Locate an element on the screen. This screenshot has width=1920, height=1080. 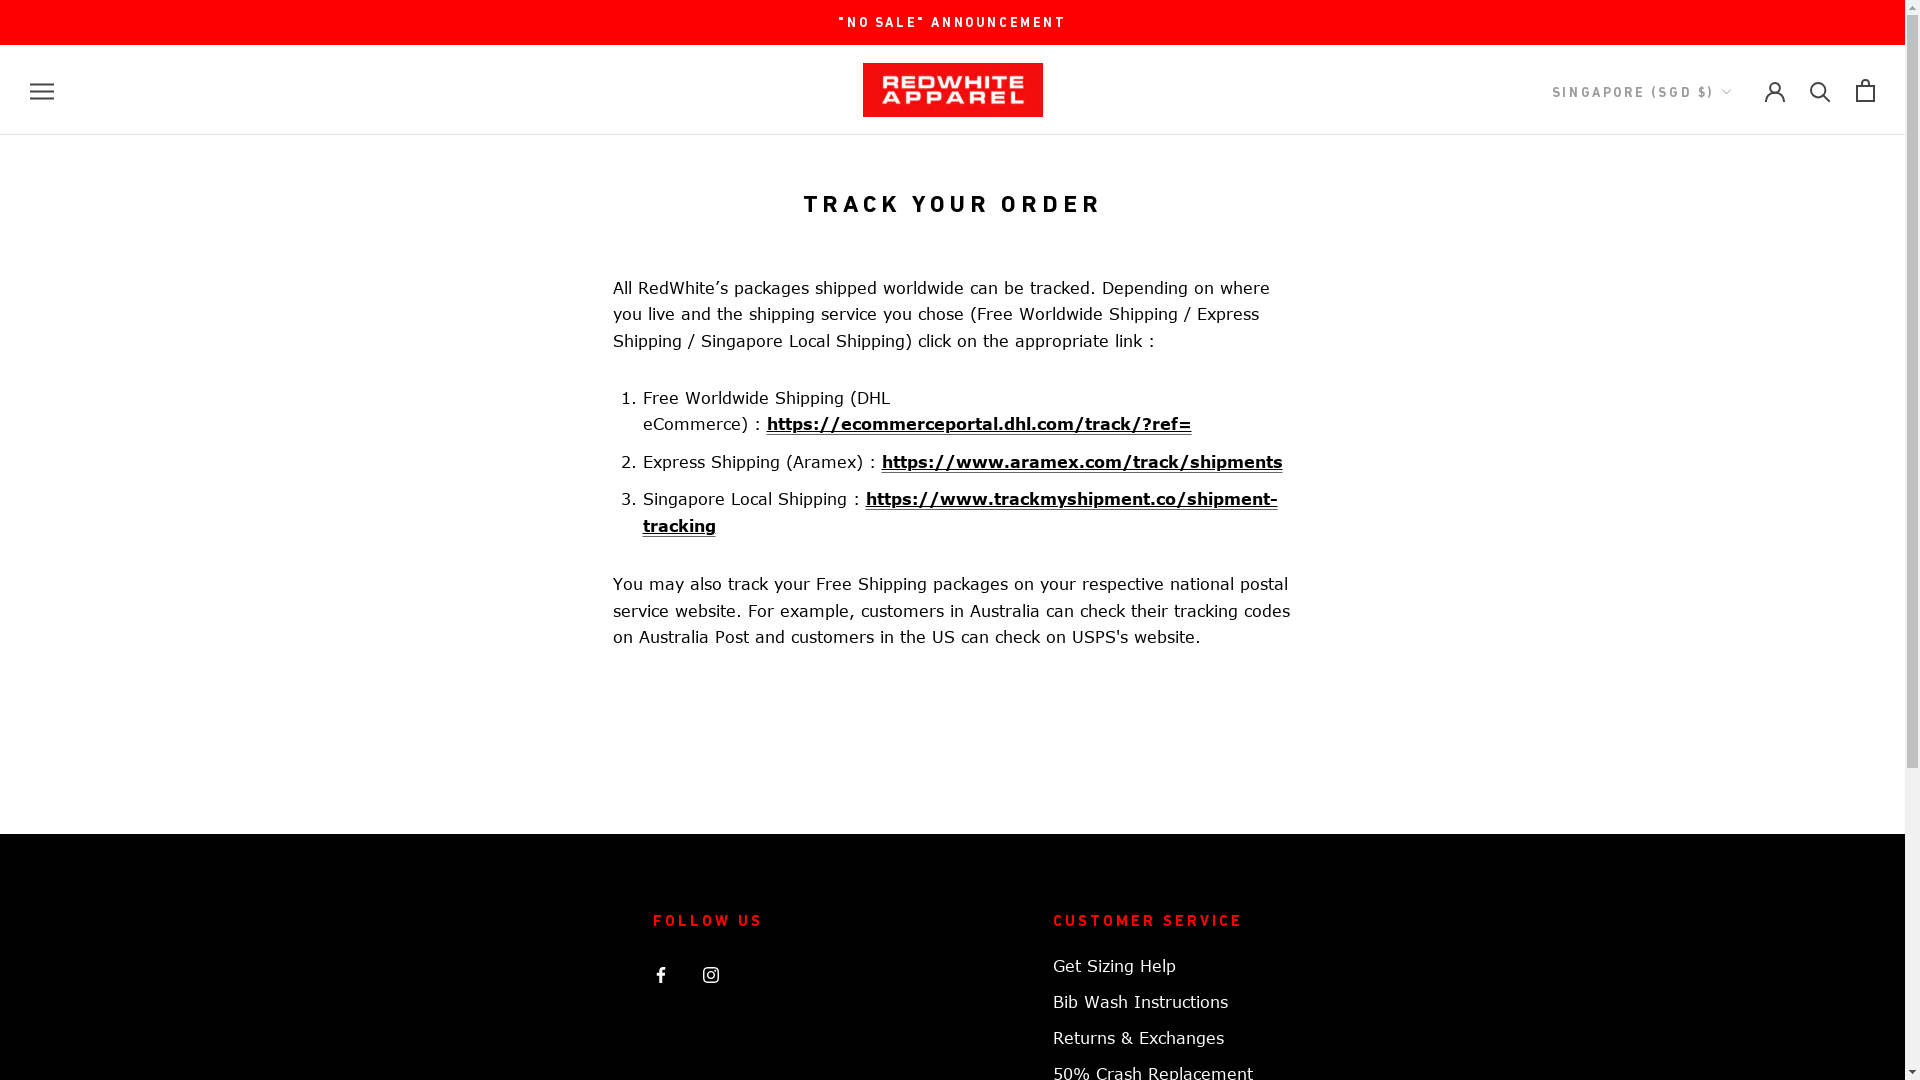
BN is located at coordinates (1720, 327).